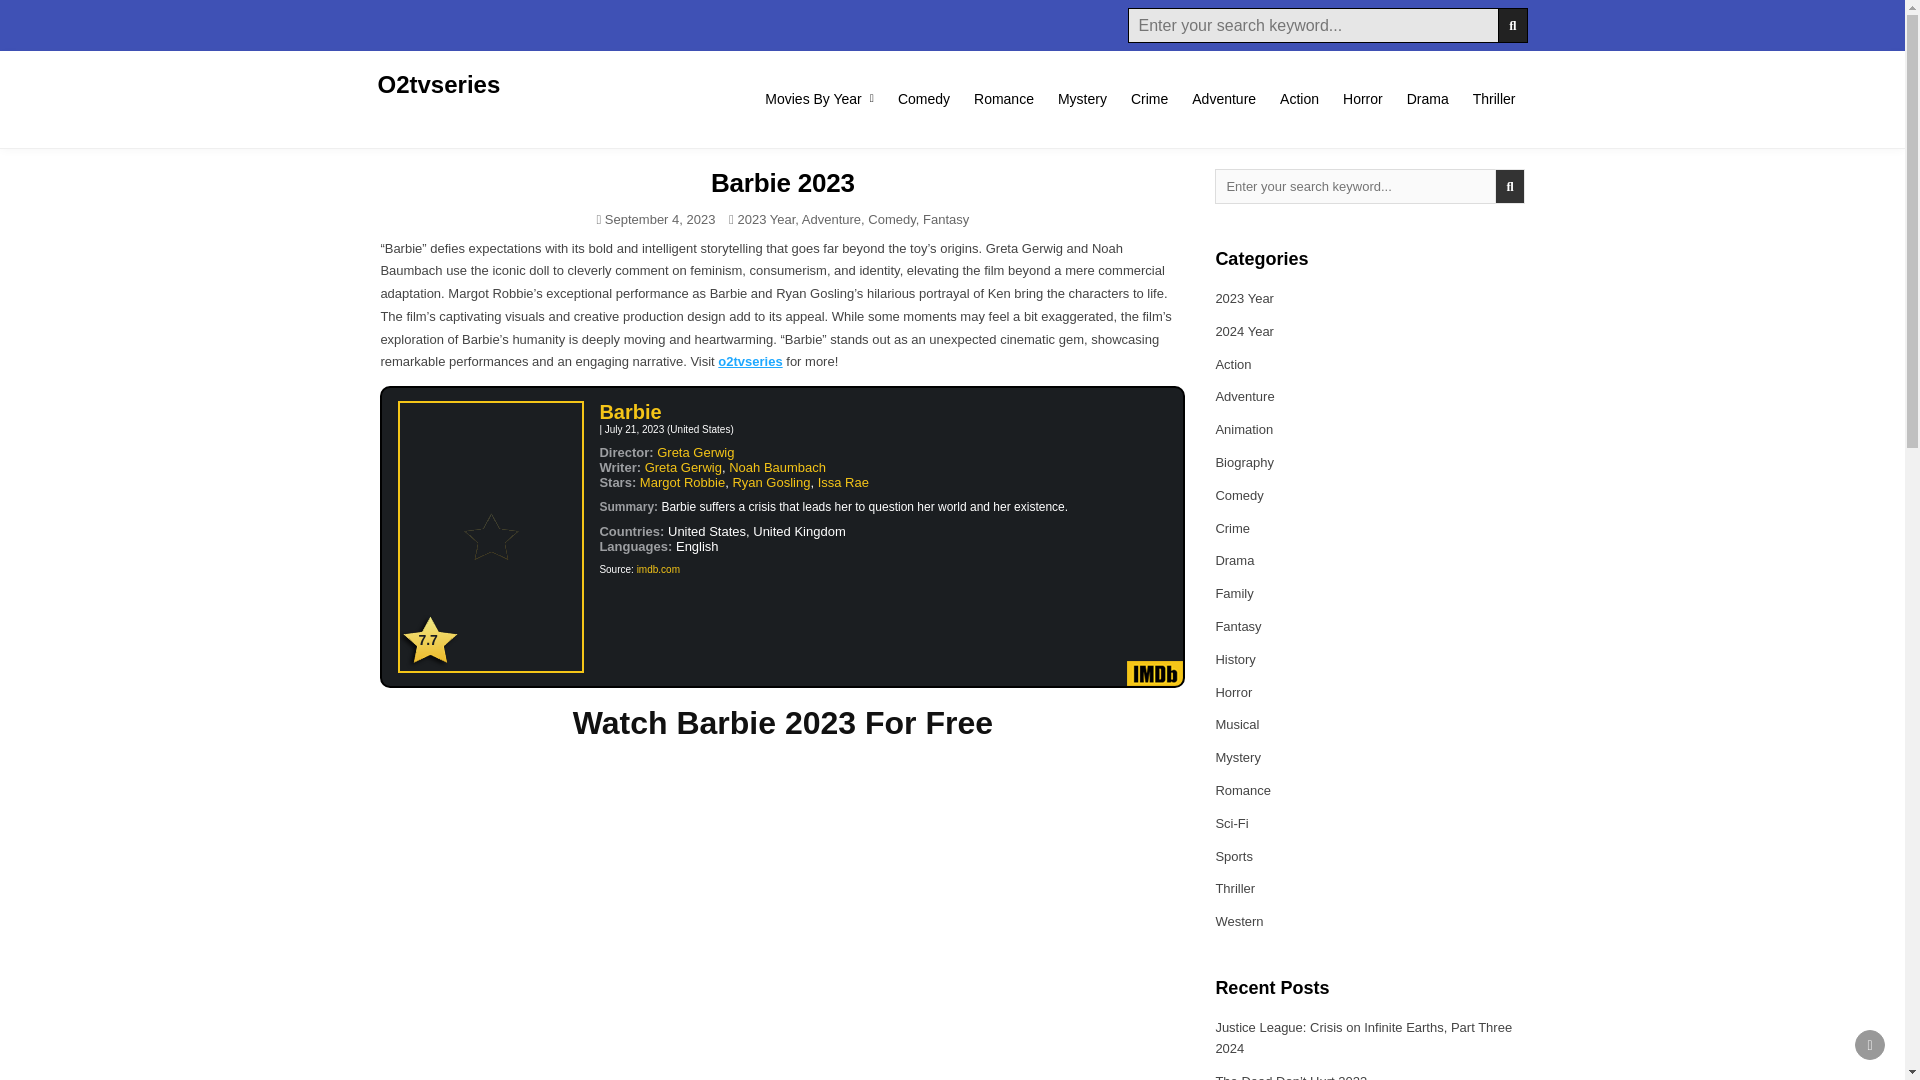 This screenshot has width=1920, height=1080. I want to click on Greta Gerwig, so click(683, 468).